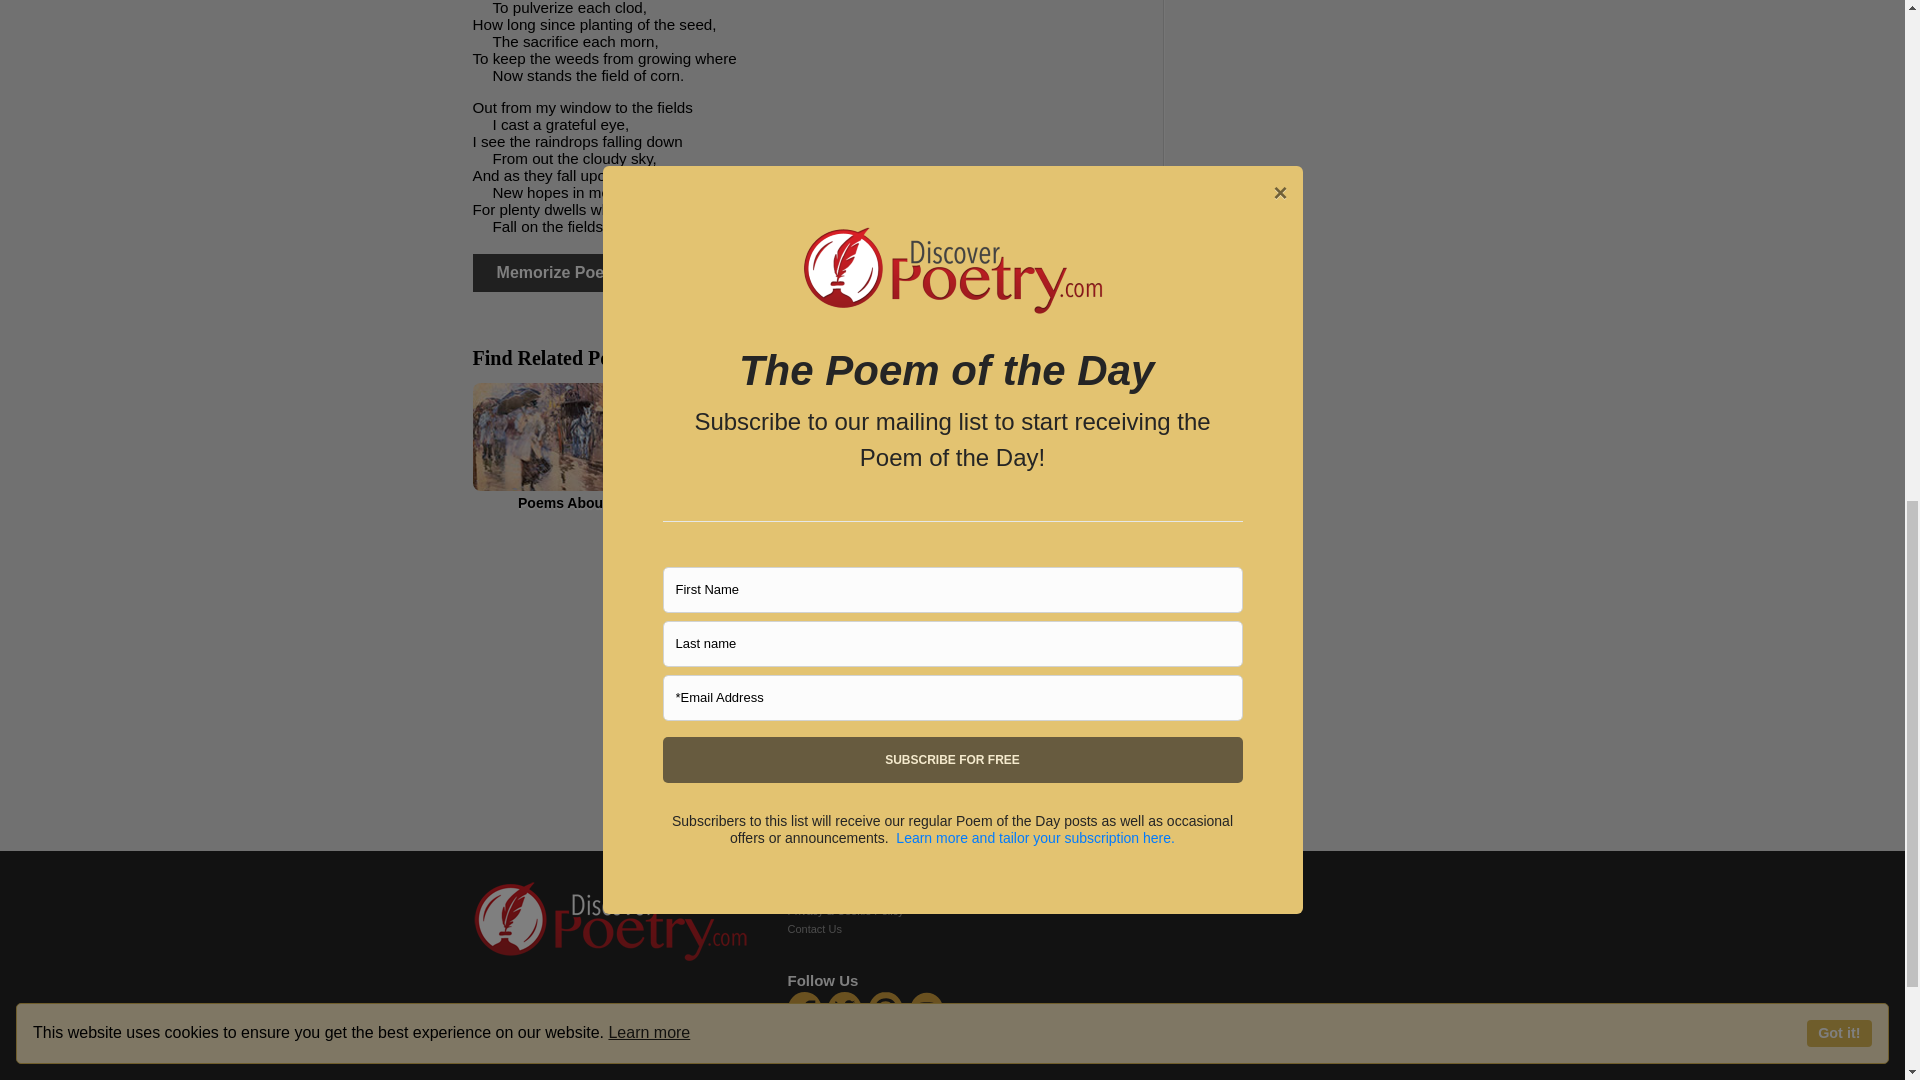 This screenshot has height=1080, width=1920. What do you see at coordinates (814, 929) in the screenshot?
I see `Contact Us` at bounding box center [814, 929].